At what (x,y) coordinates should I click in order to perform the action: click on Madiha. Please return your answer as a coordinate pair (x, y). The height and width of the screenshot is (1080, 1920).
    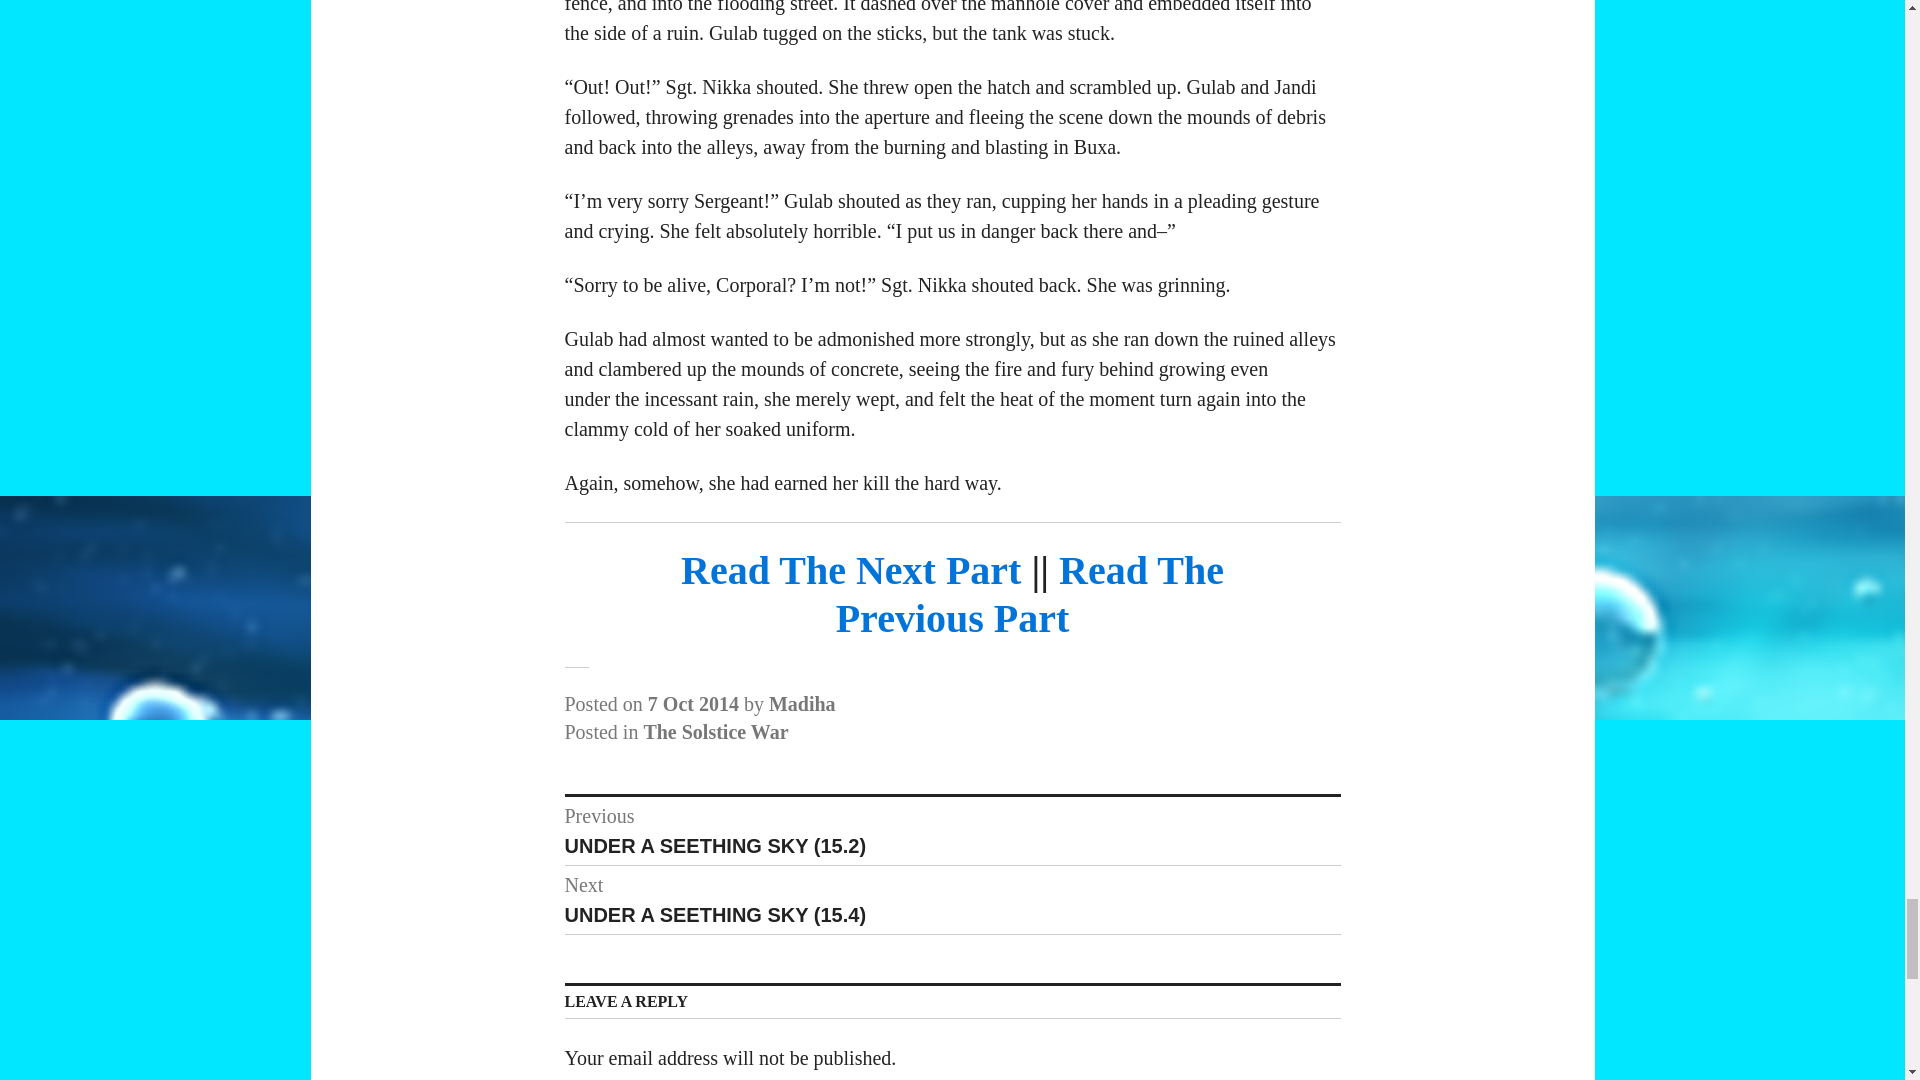
    Looking at the image, I should click on (802, 704).